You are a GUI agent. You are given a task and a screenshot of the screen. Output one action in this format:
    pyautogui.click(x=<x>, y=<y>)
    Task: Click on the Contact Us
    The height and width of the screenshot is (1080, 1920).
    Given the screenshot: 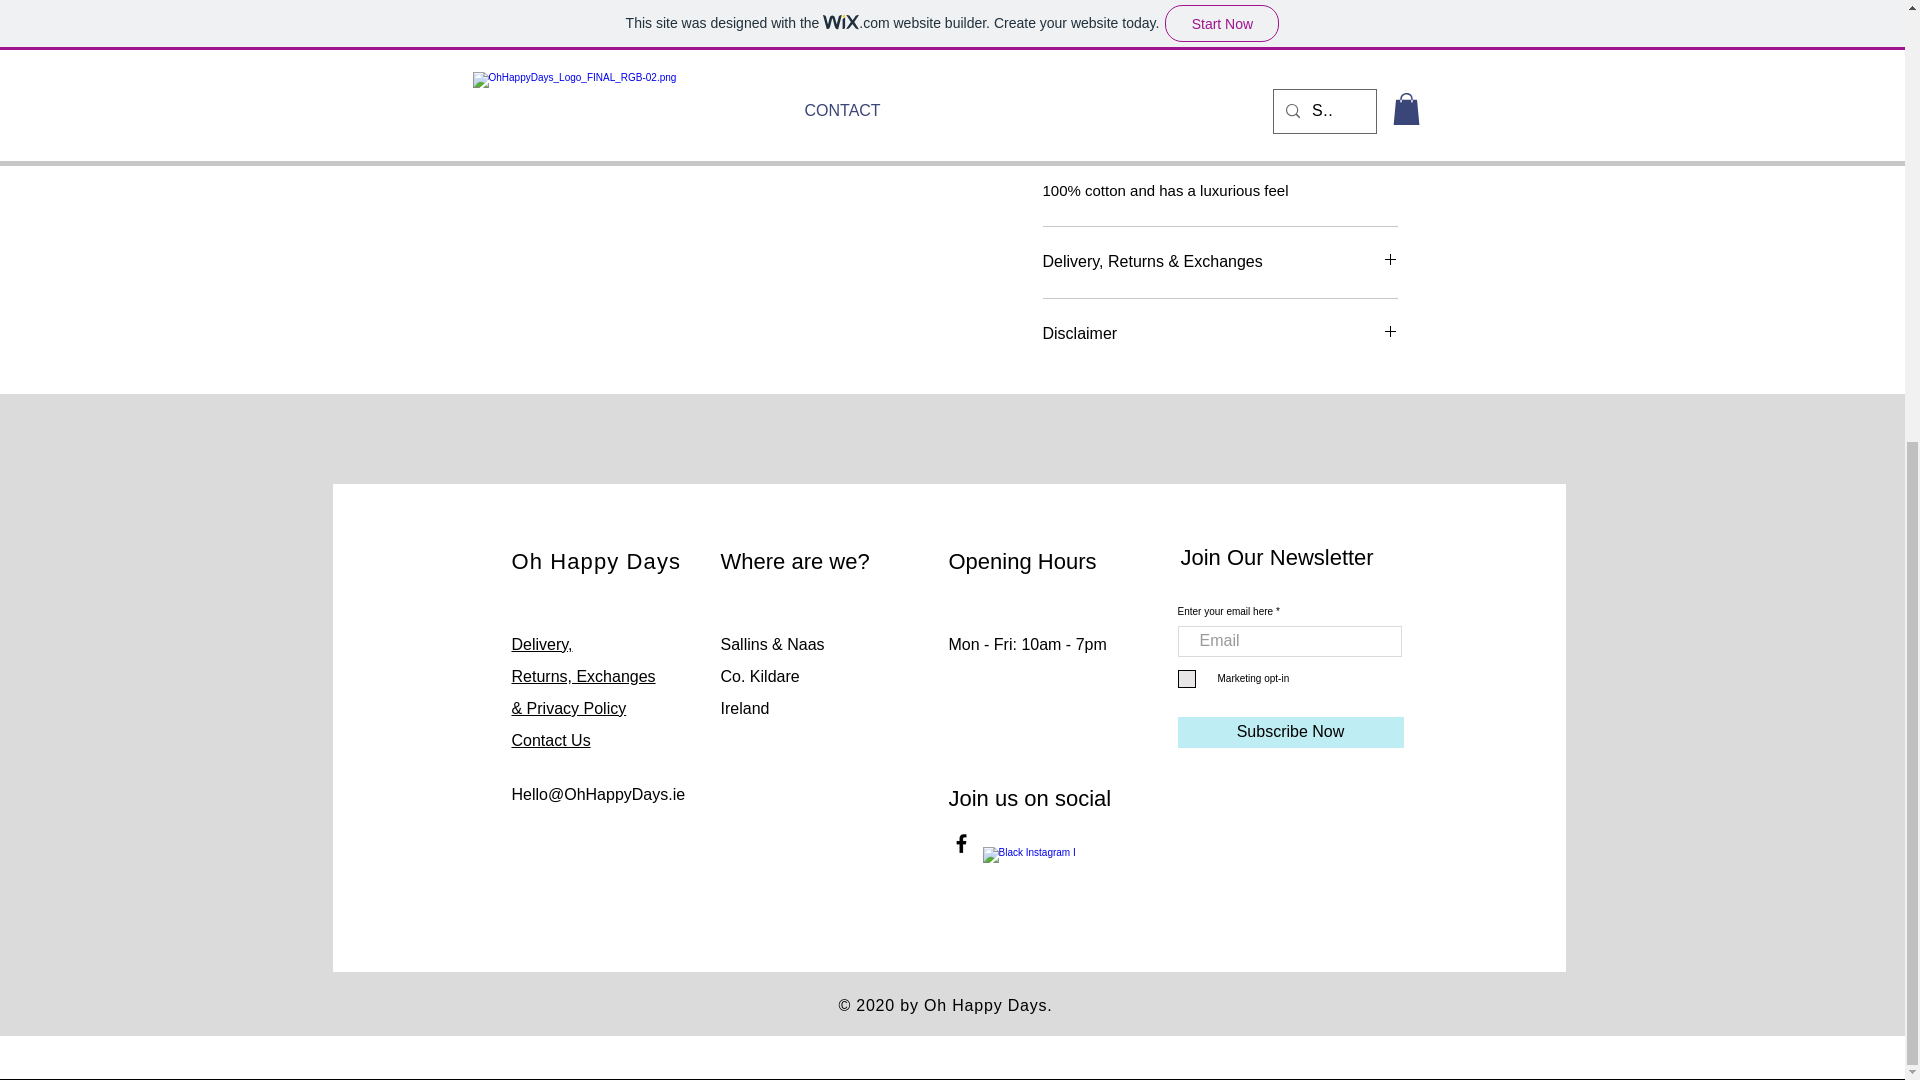 What is the action you would take?
    pyautogui.click(x=552, y=740)
    